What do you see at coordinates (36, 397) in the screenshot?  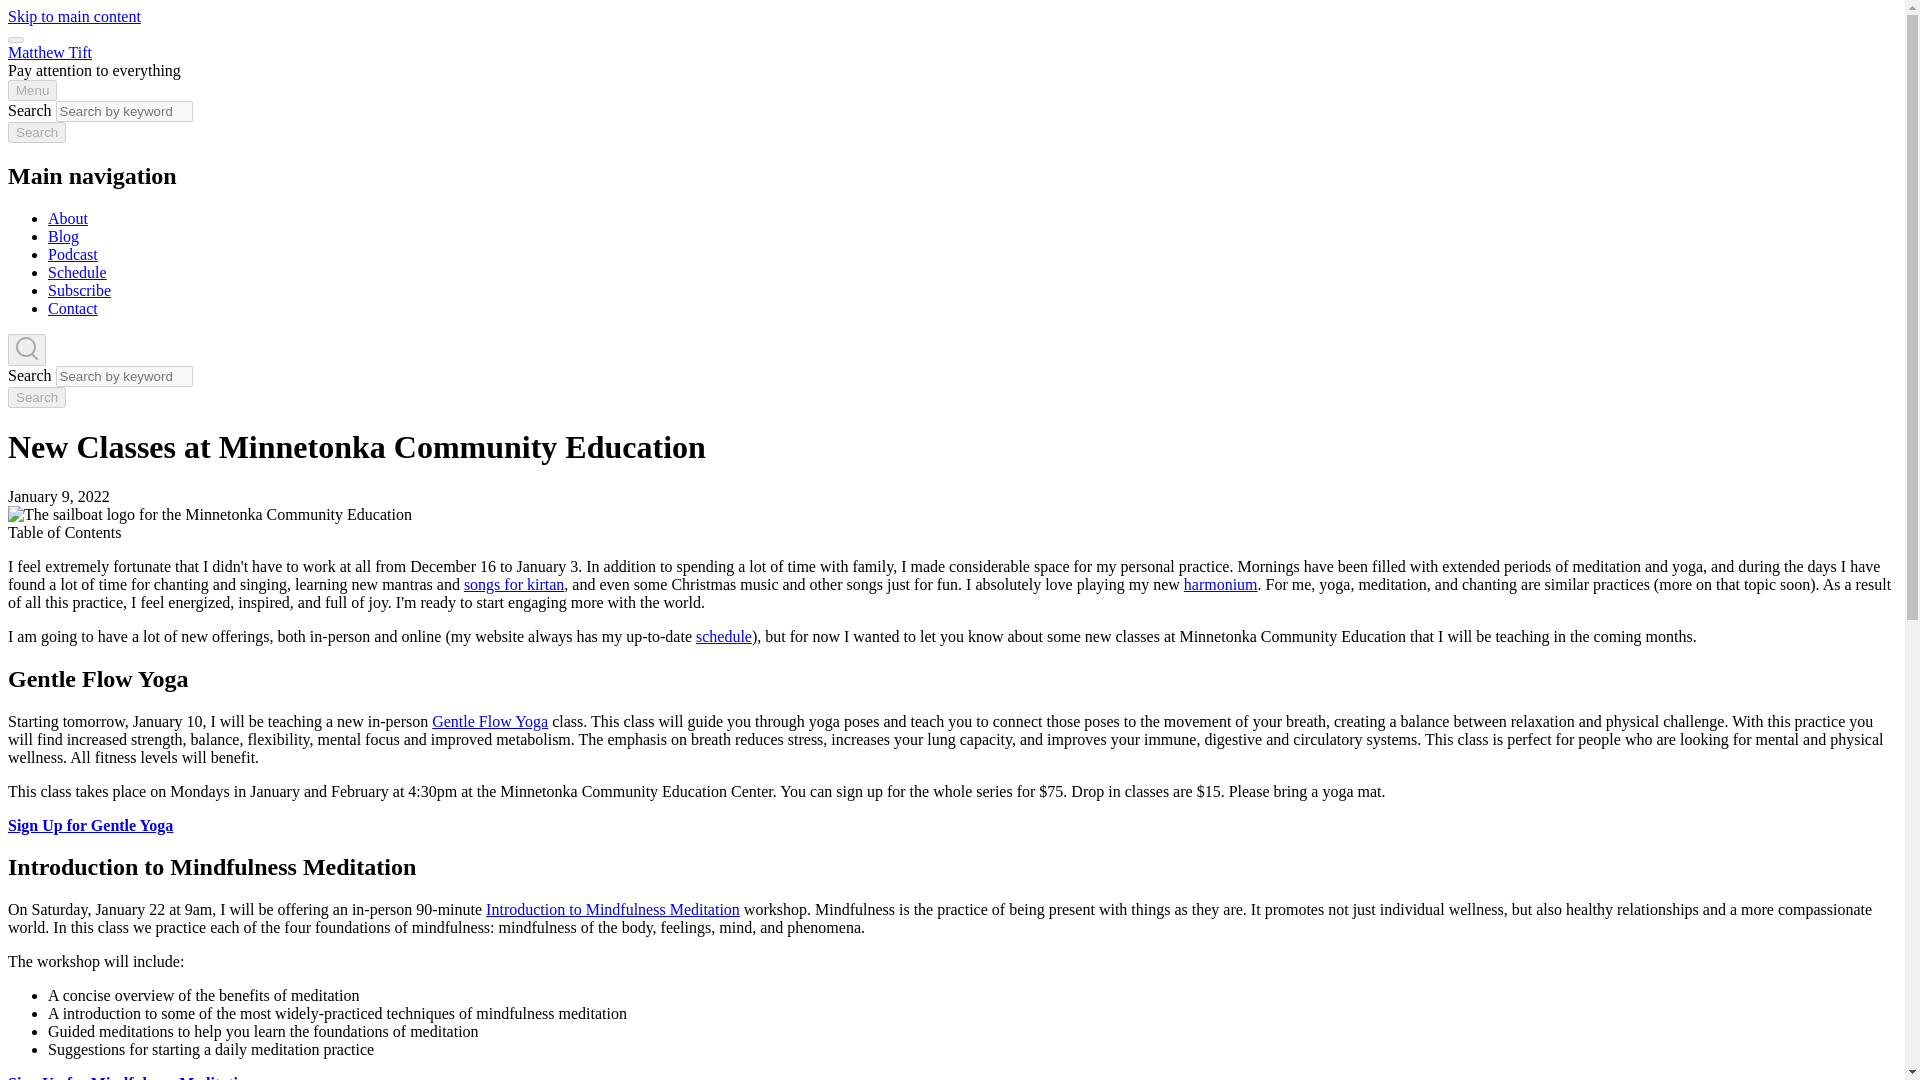 I see `Search` at bounding box center [36, 397].